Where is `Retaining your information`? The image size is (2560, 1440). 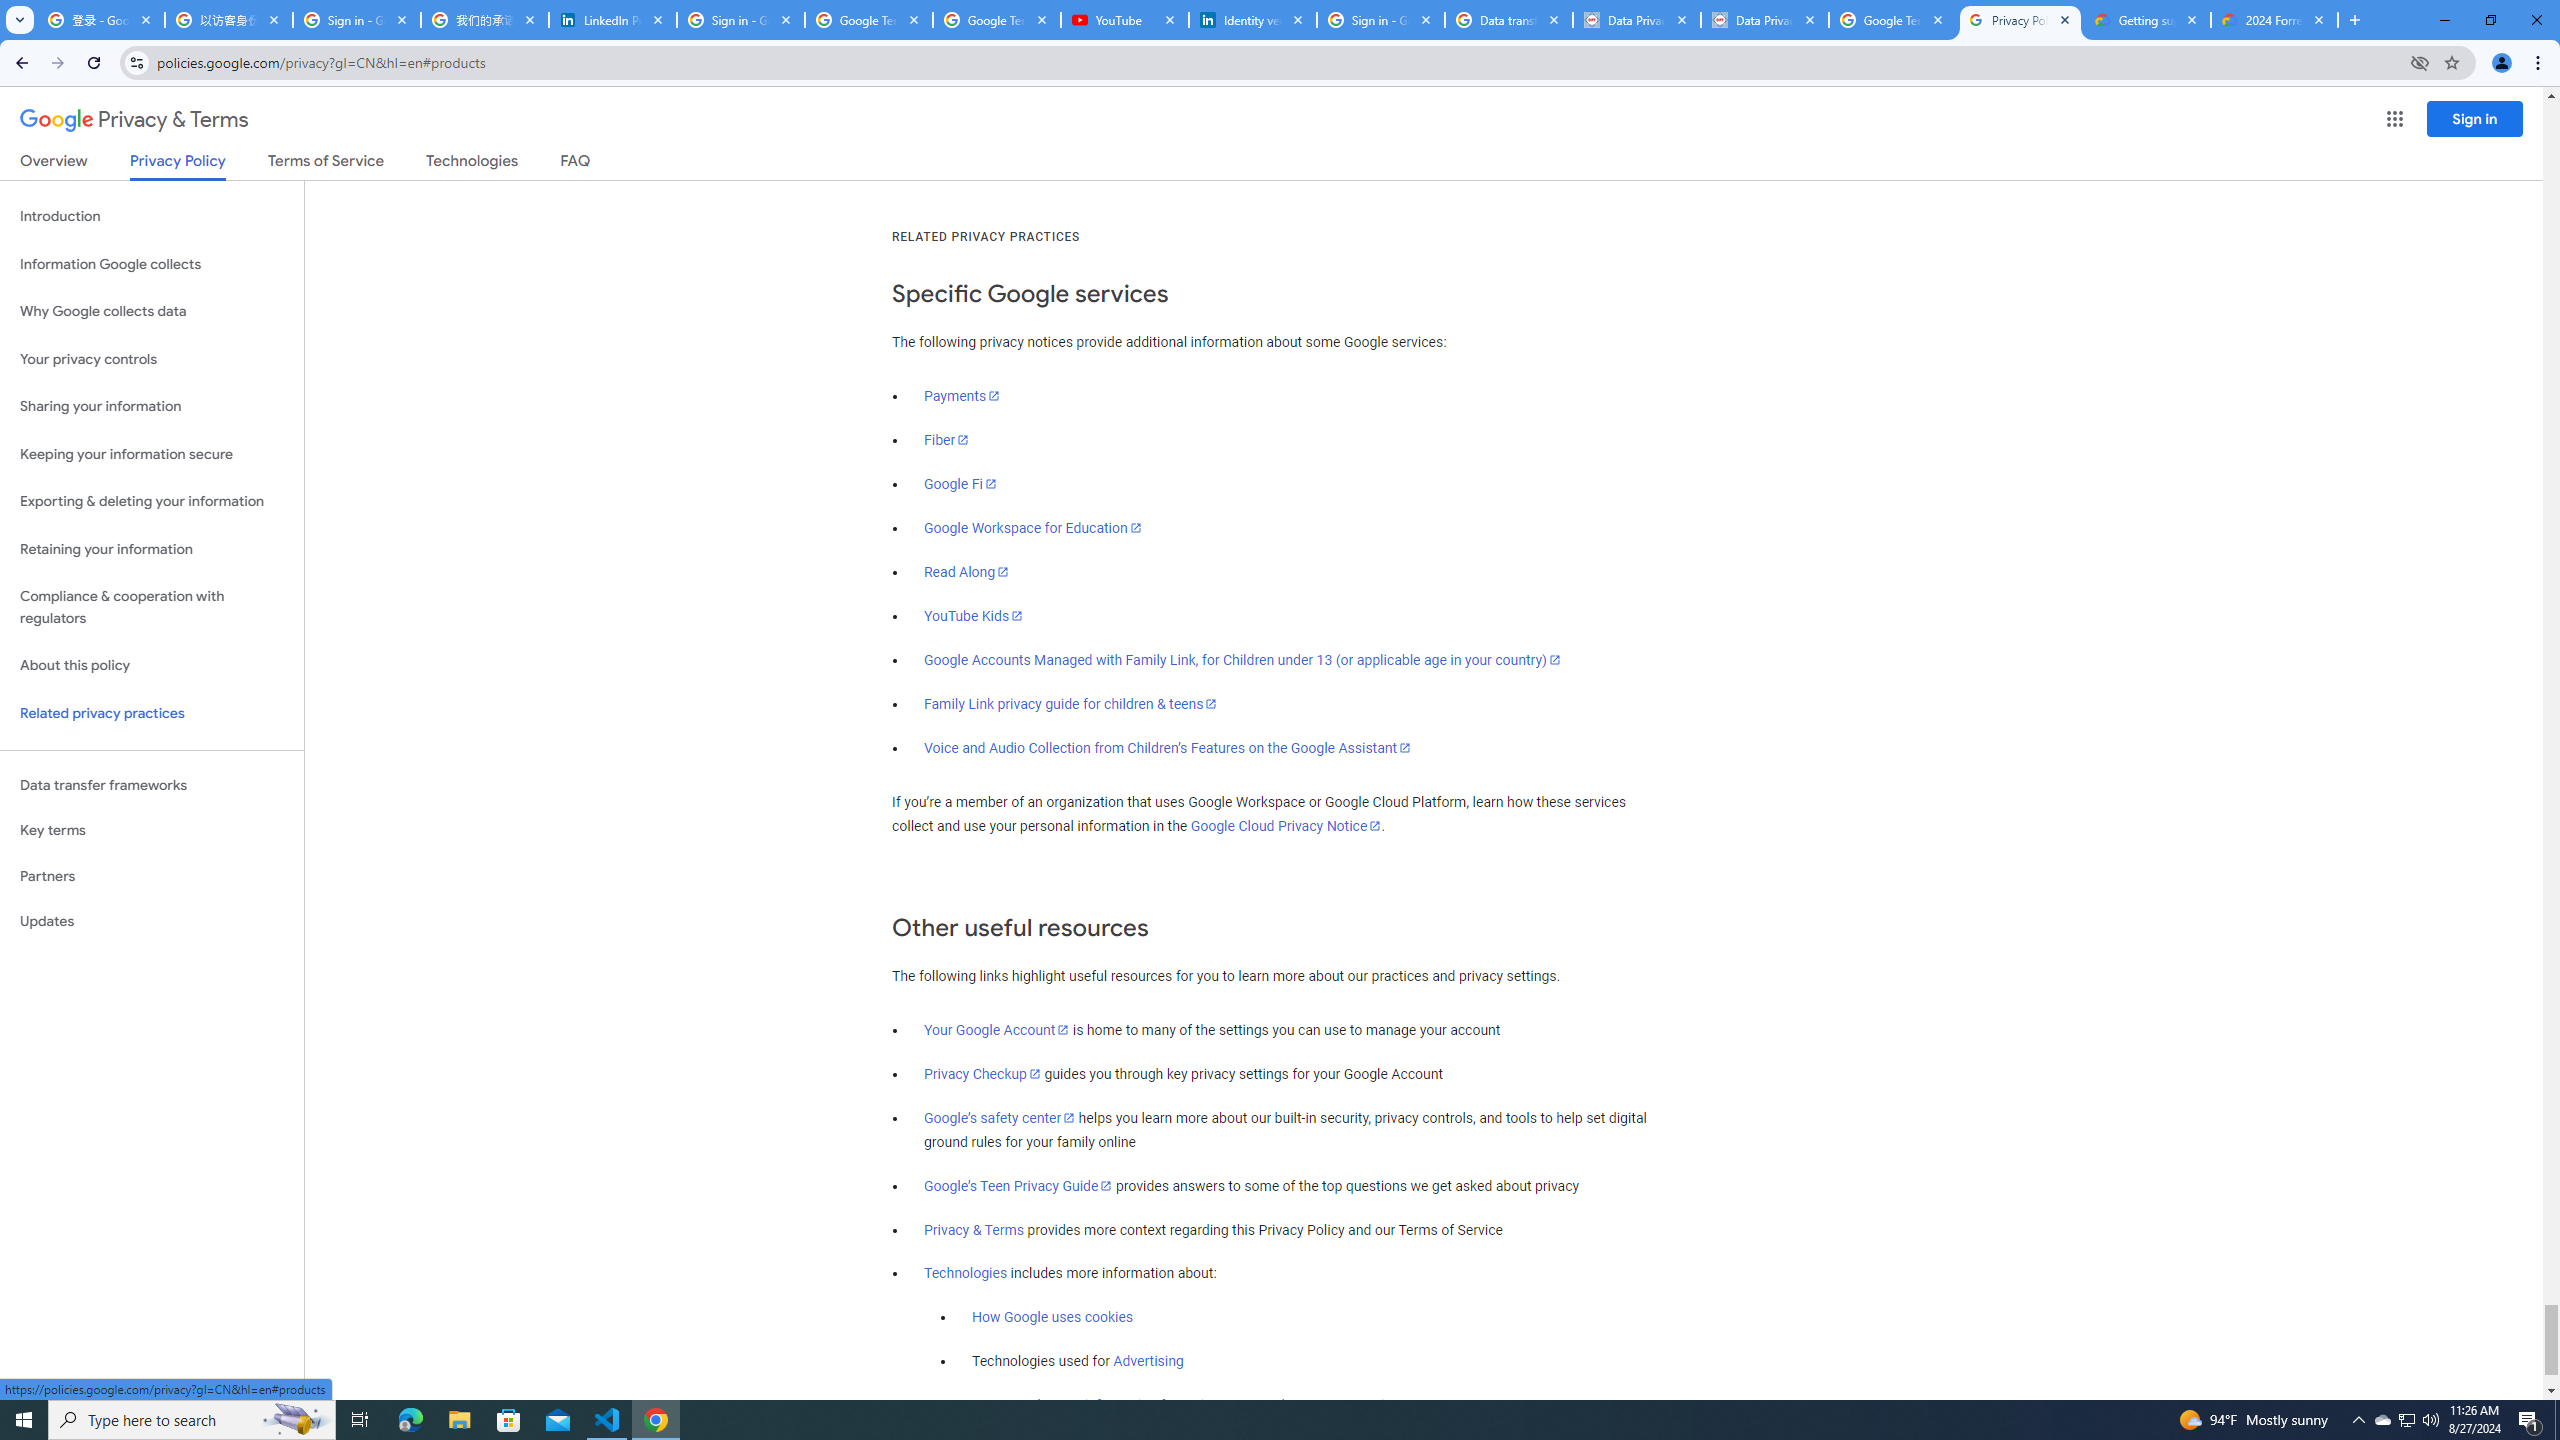
Retaining your information is located at coordinates (152, 550).